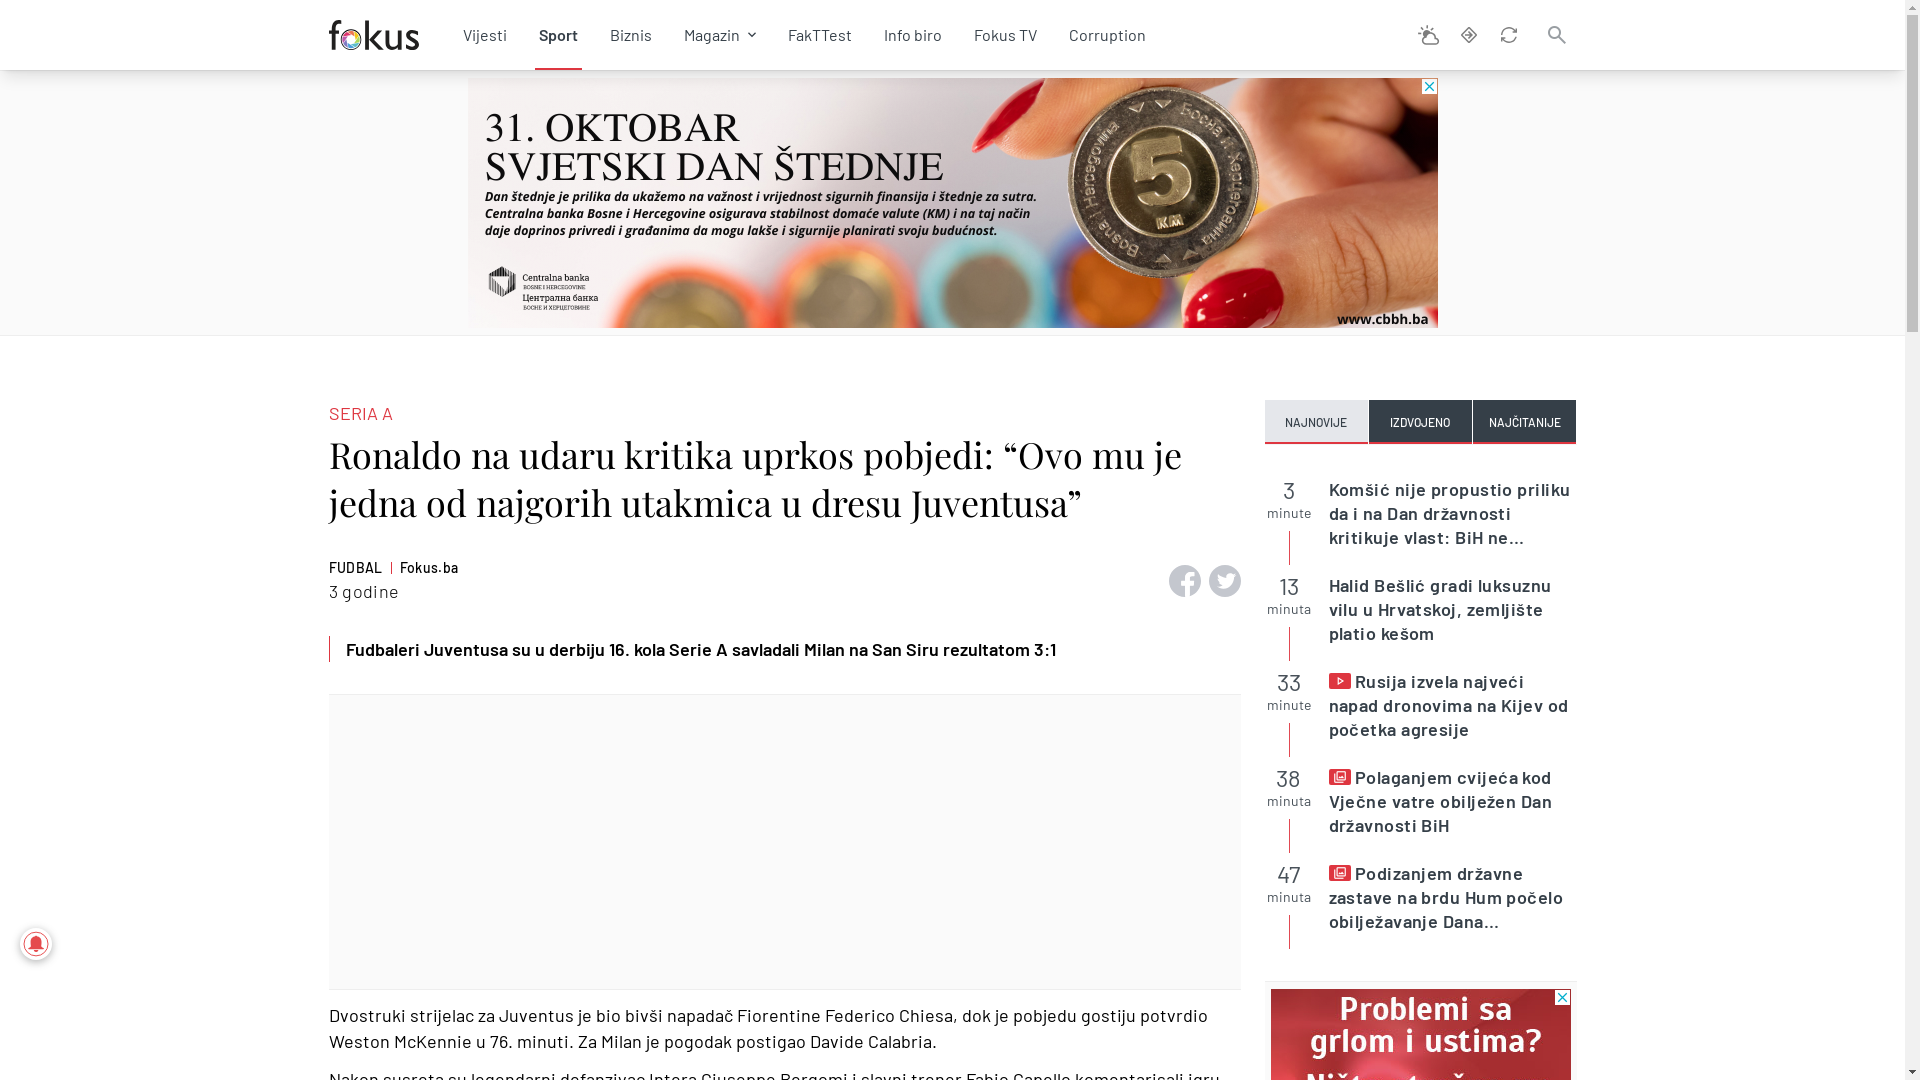  What do you see at coordinates (558, 35) in the screenshot?
I see `Sport` at bounding box center [558, 35].